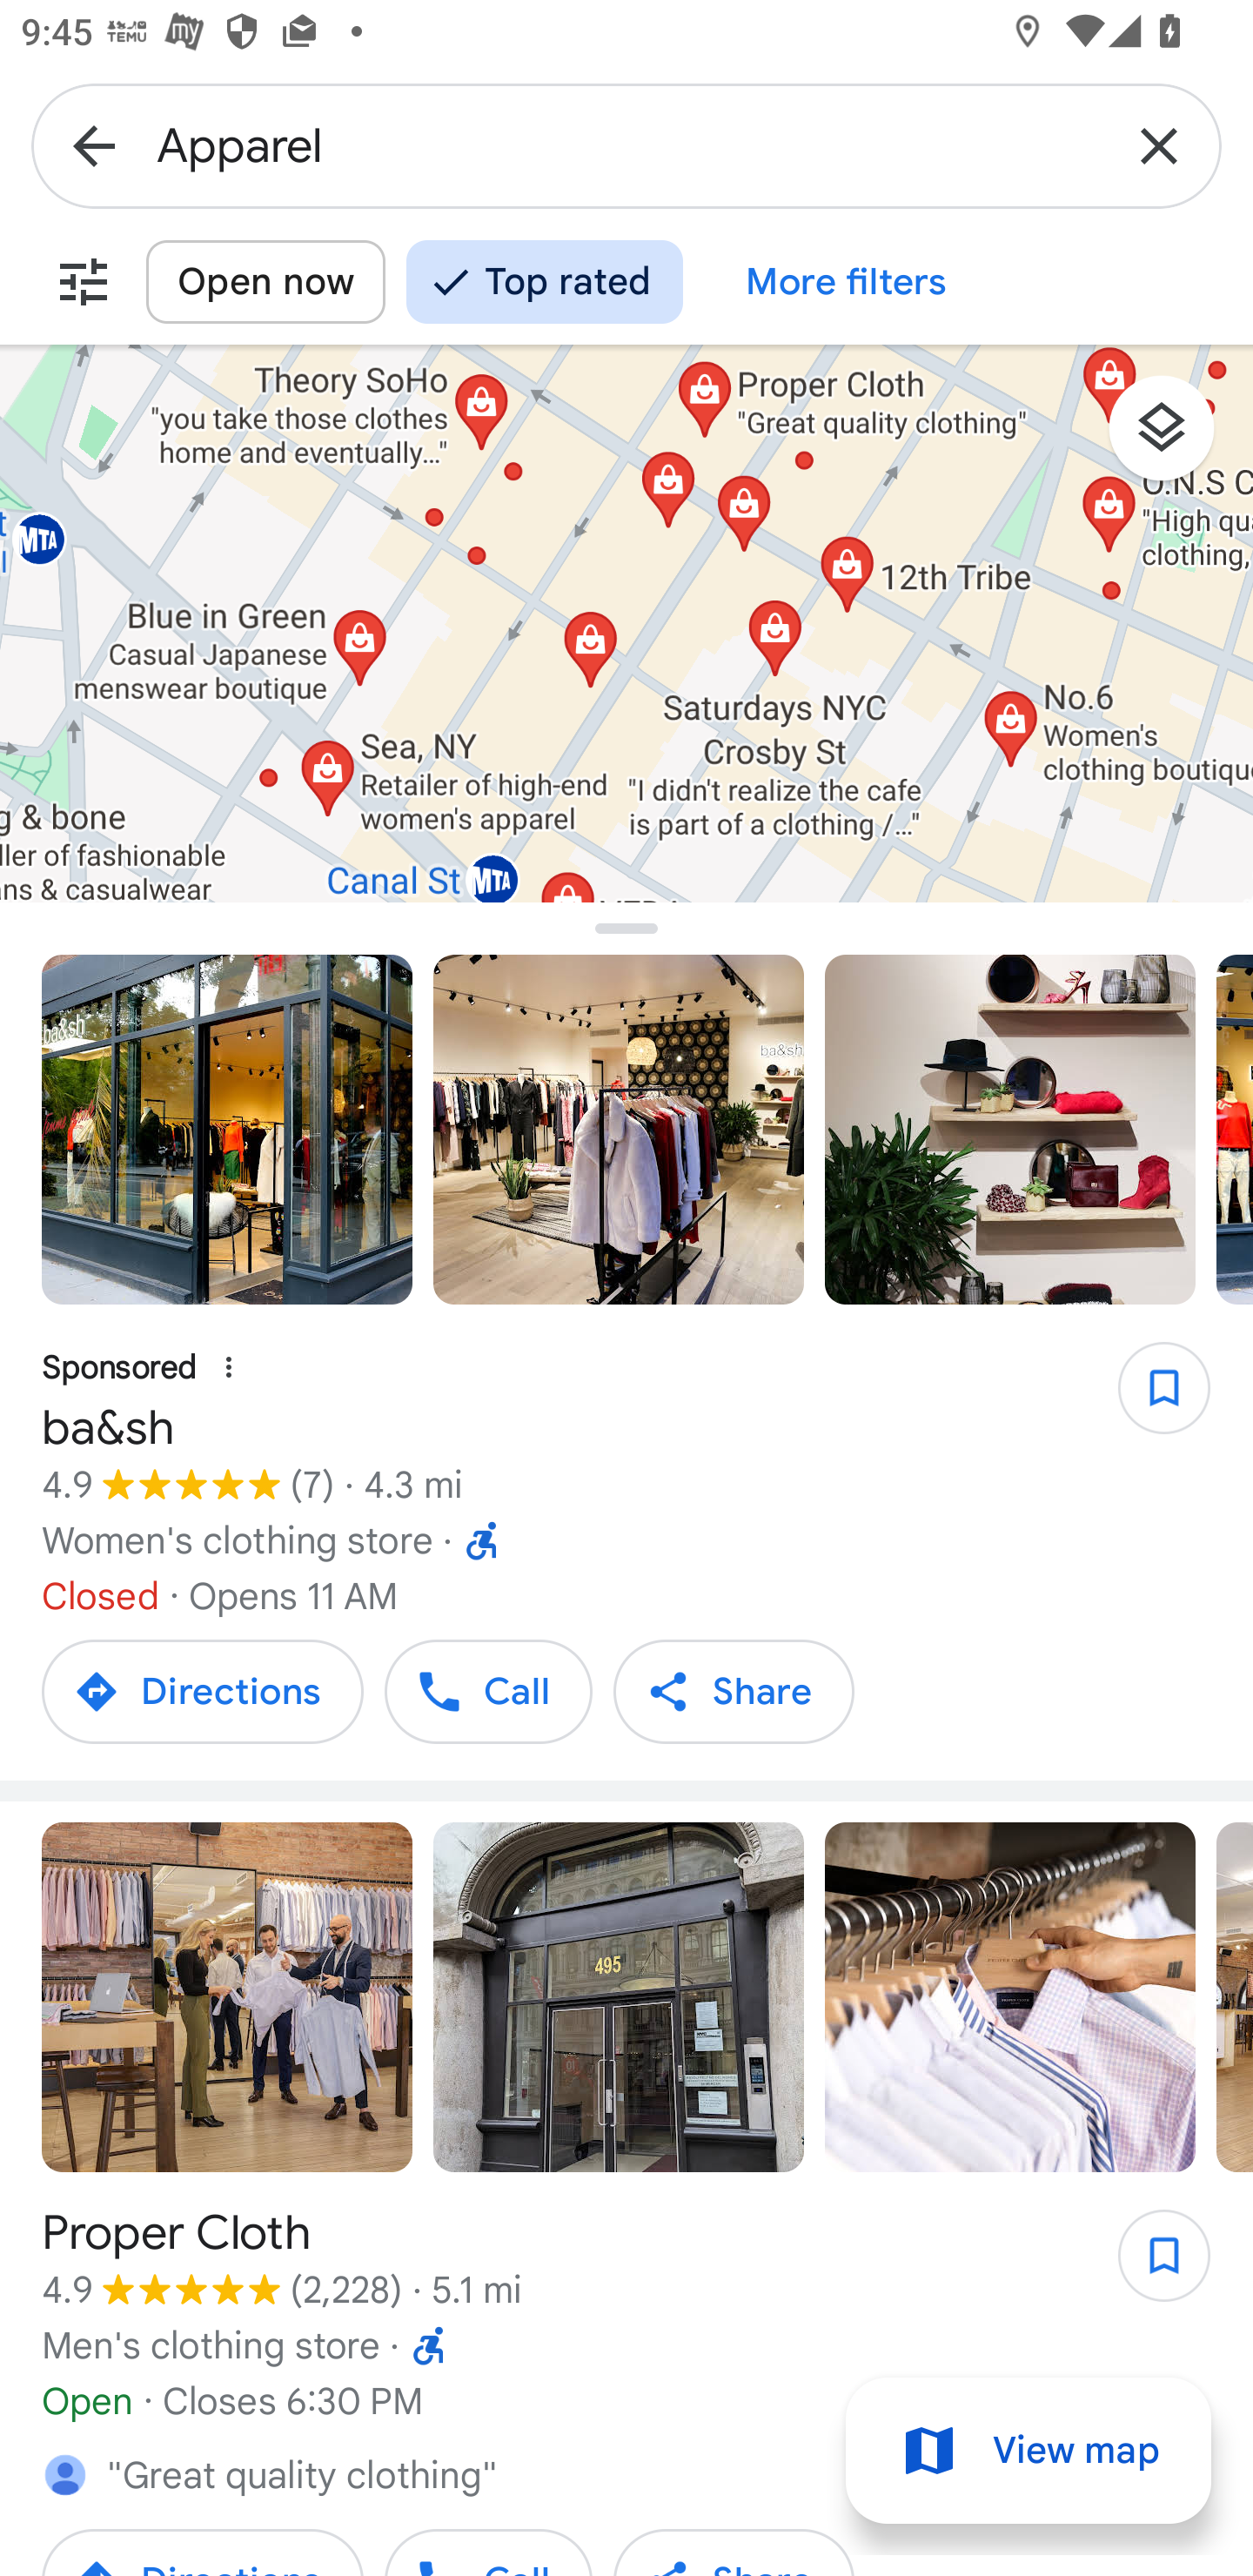  I want to click on Clear, so click(1159, 144).